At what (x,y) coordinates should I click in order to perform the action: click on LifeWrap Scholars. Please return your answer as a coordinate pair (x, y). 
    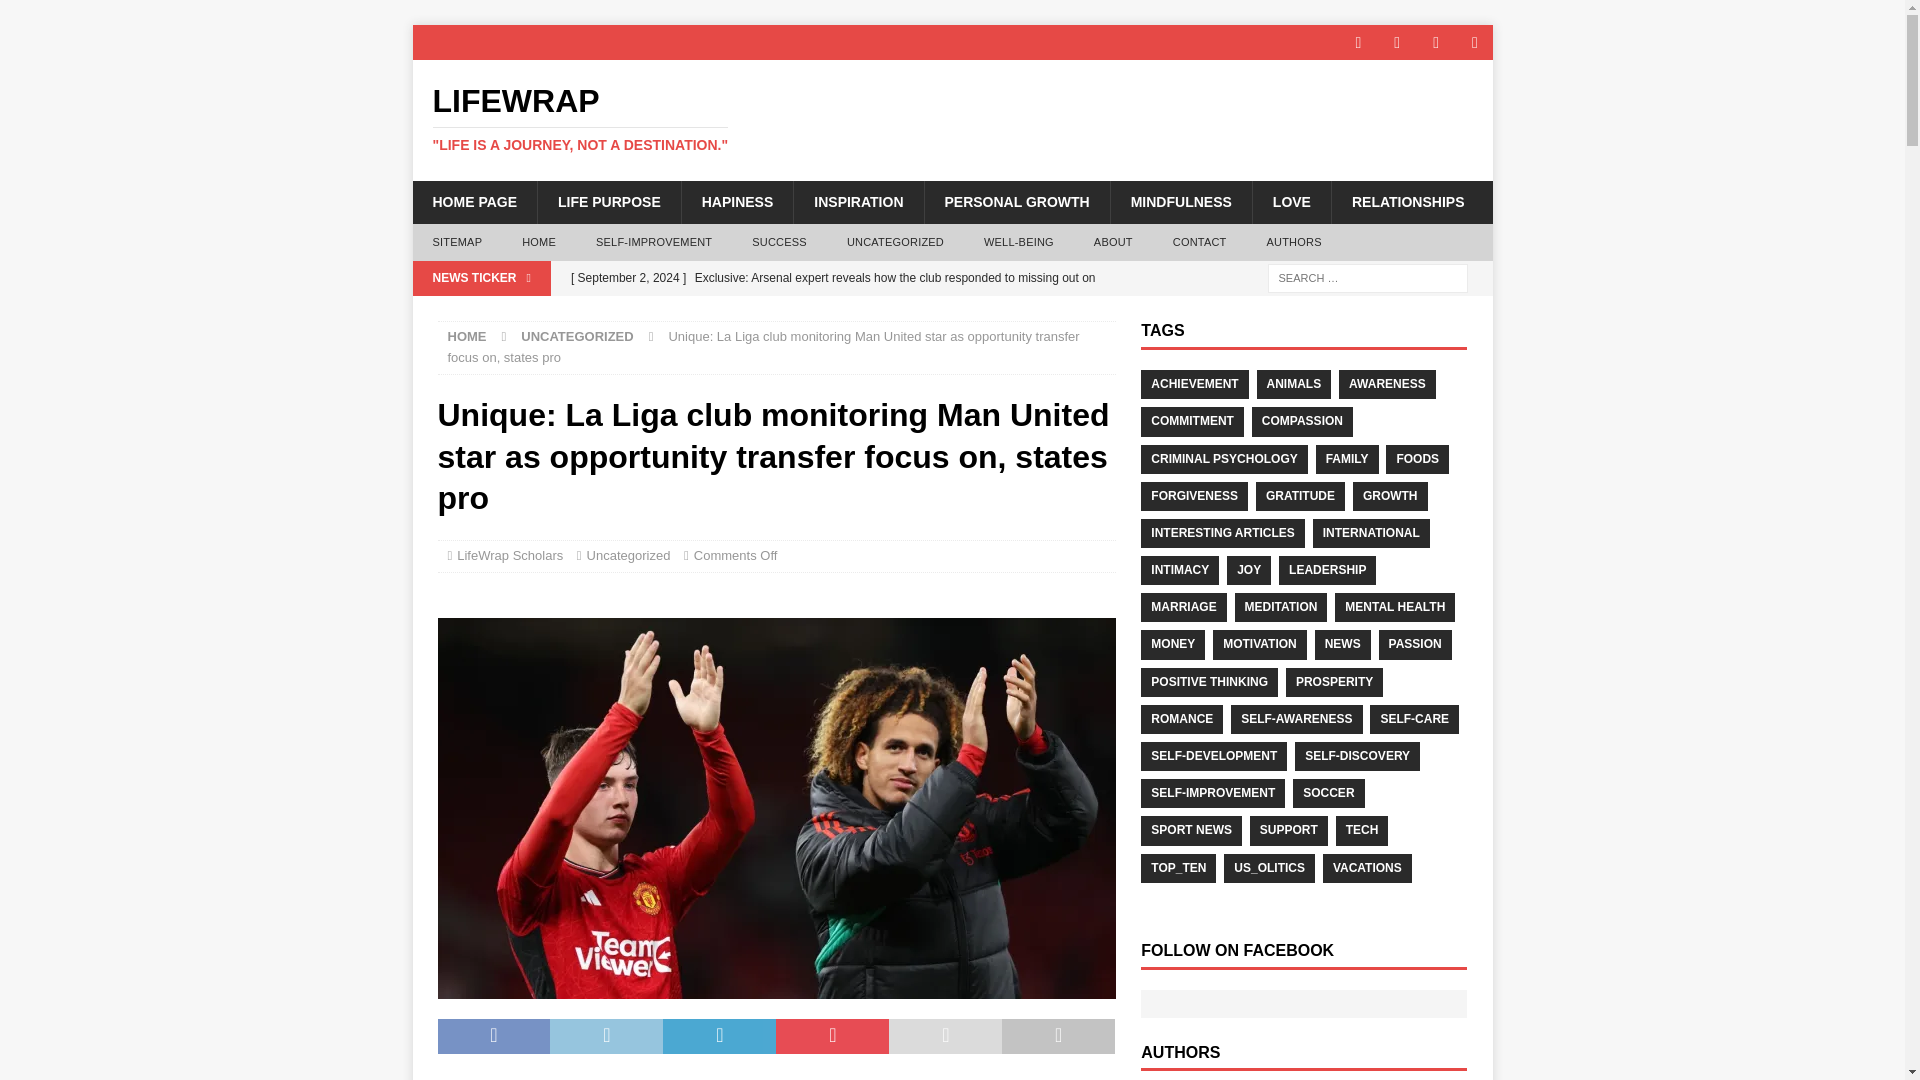
    Looking at the image, I should click on (509, 554).